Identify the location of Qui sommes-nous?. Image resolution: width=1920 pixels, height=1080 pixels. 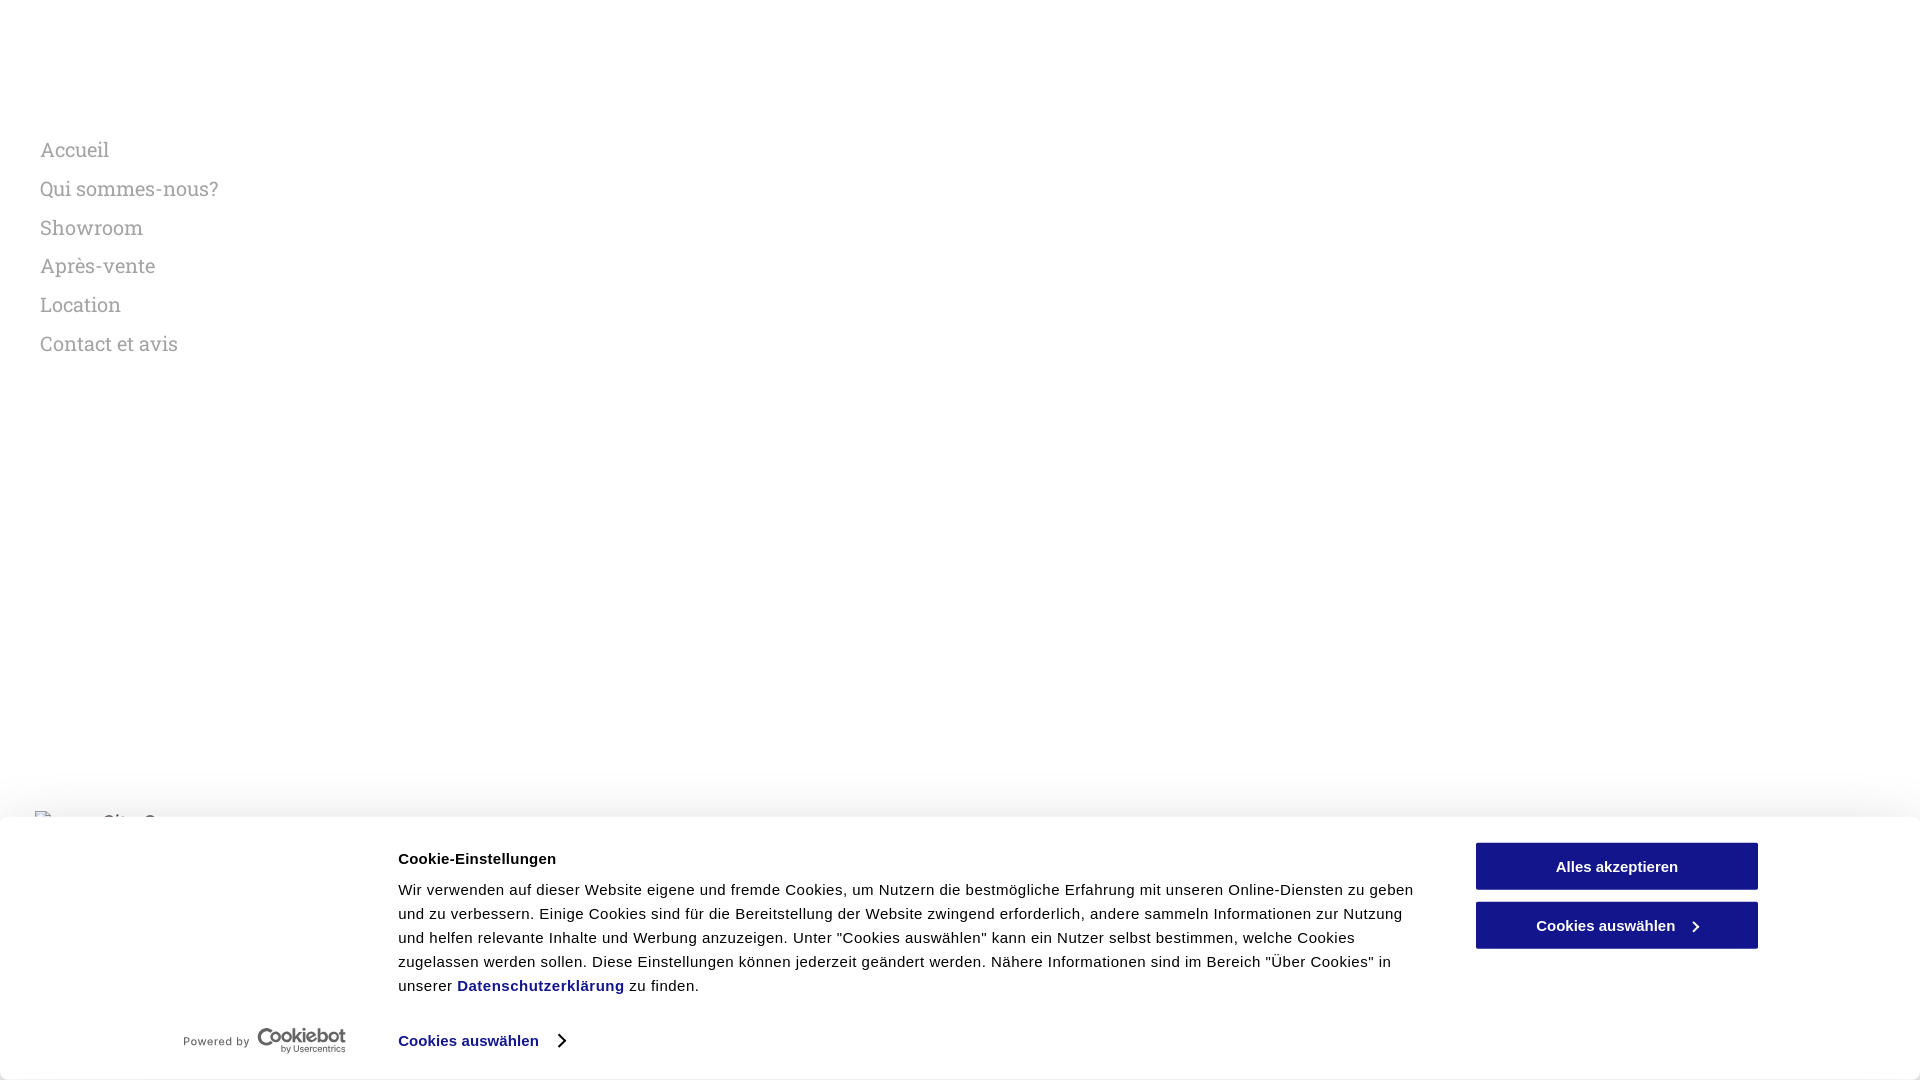
(415, 188).